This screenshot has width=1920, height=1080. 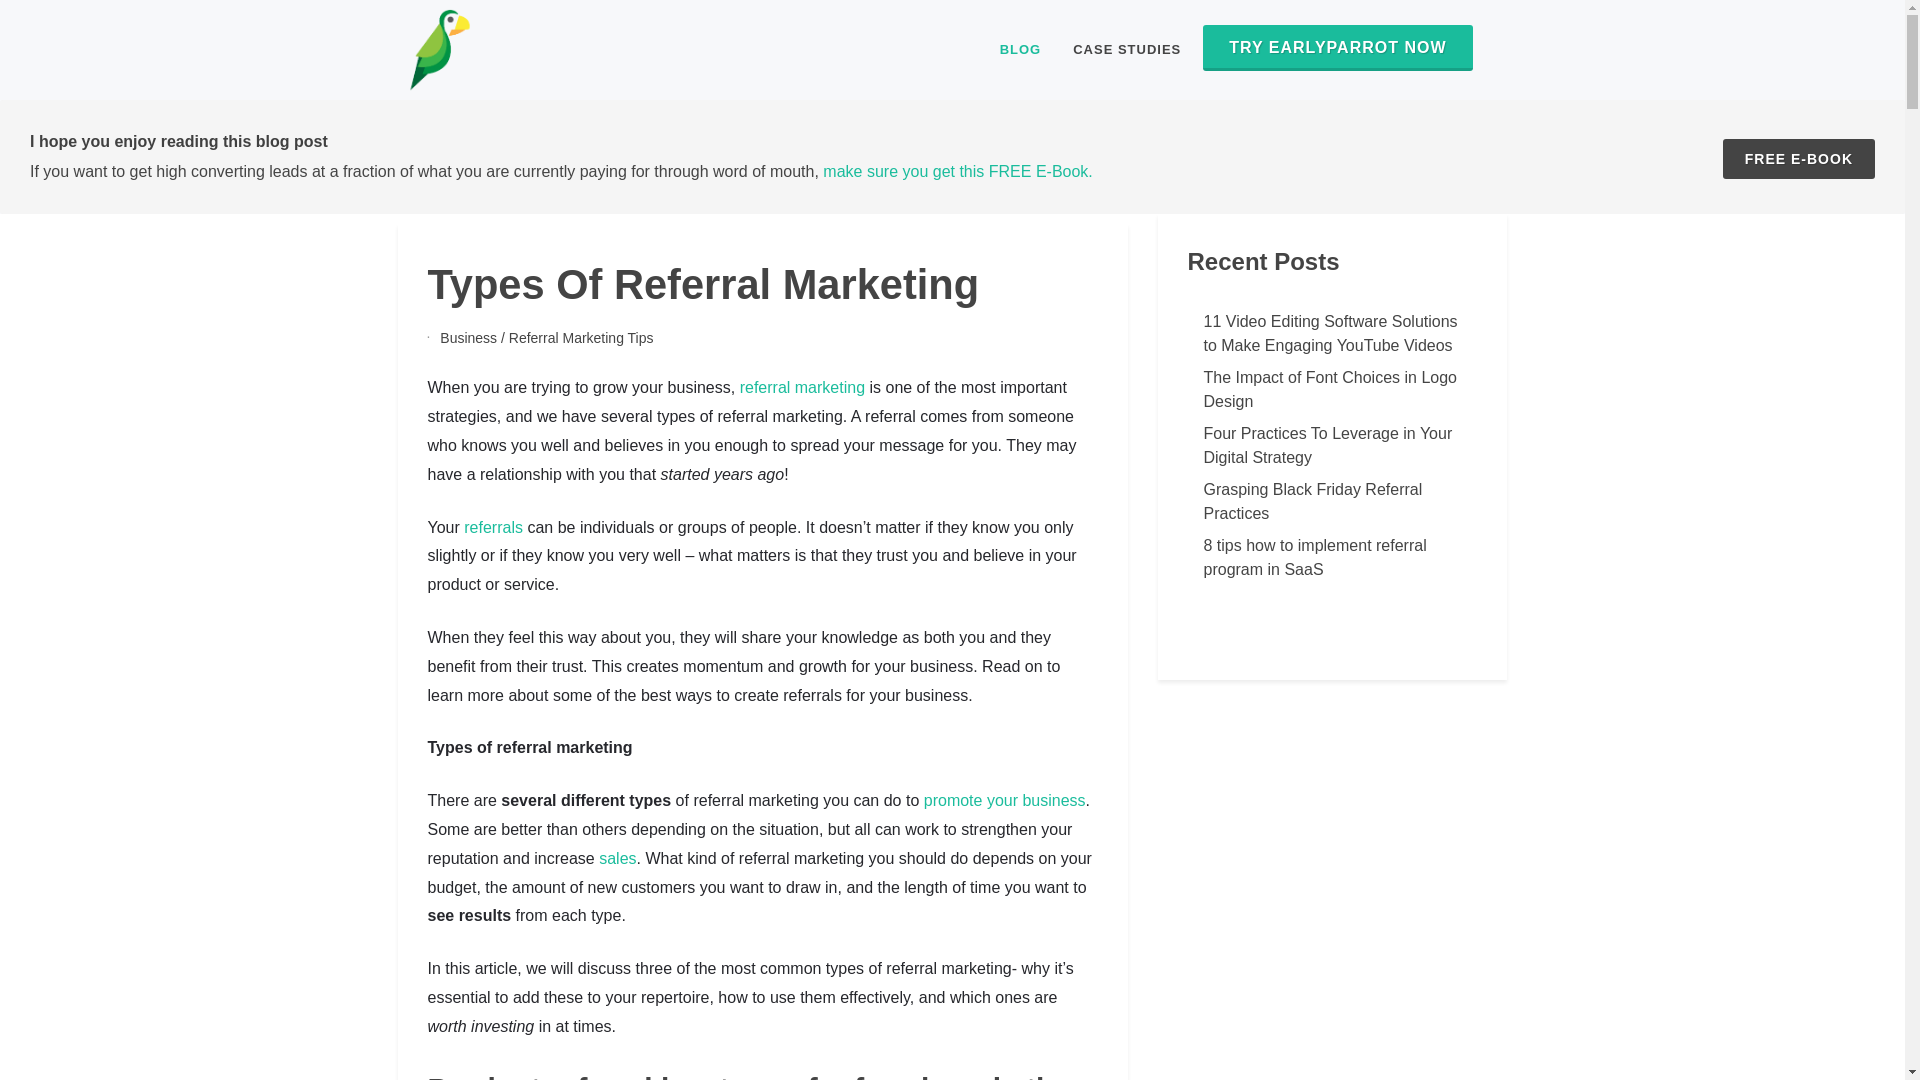 What do you see at coordinates (493, 527) in the screenshot?
I see `referrals` at bounding box center [493, 527].